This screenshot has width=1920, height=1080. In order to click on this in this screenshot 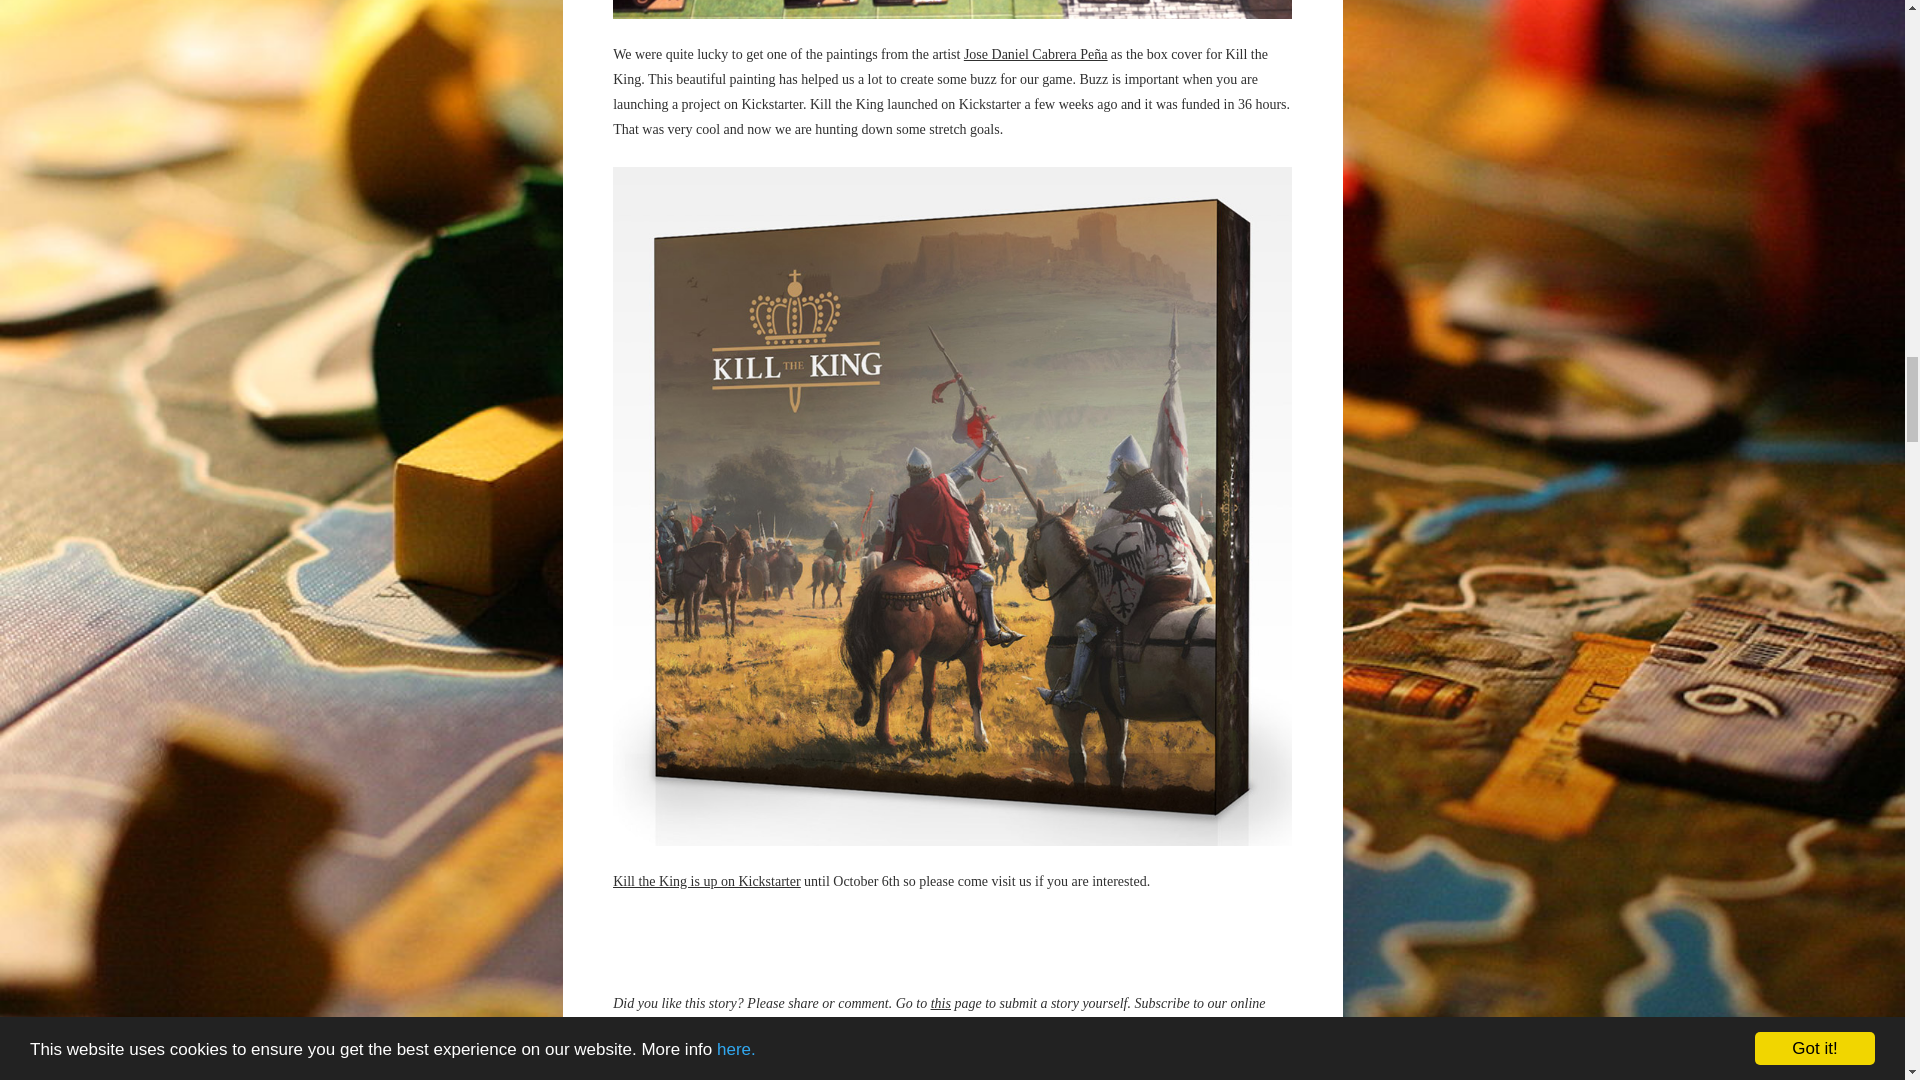, I will do `click(940, 1002)`.